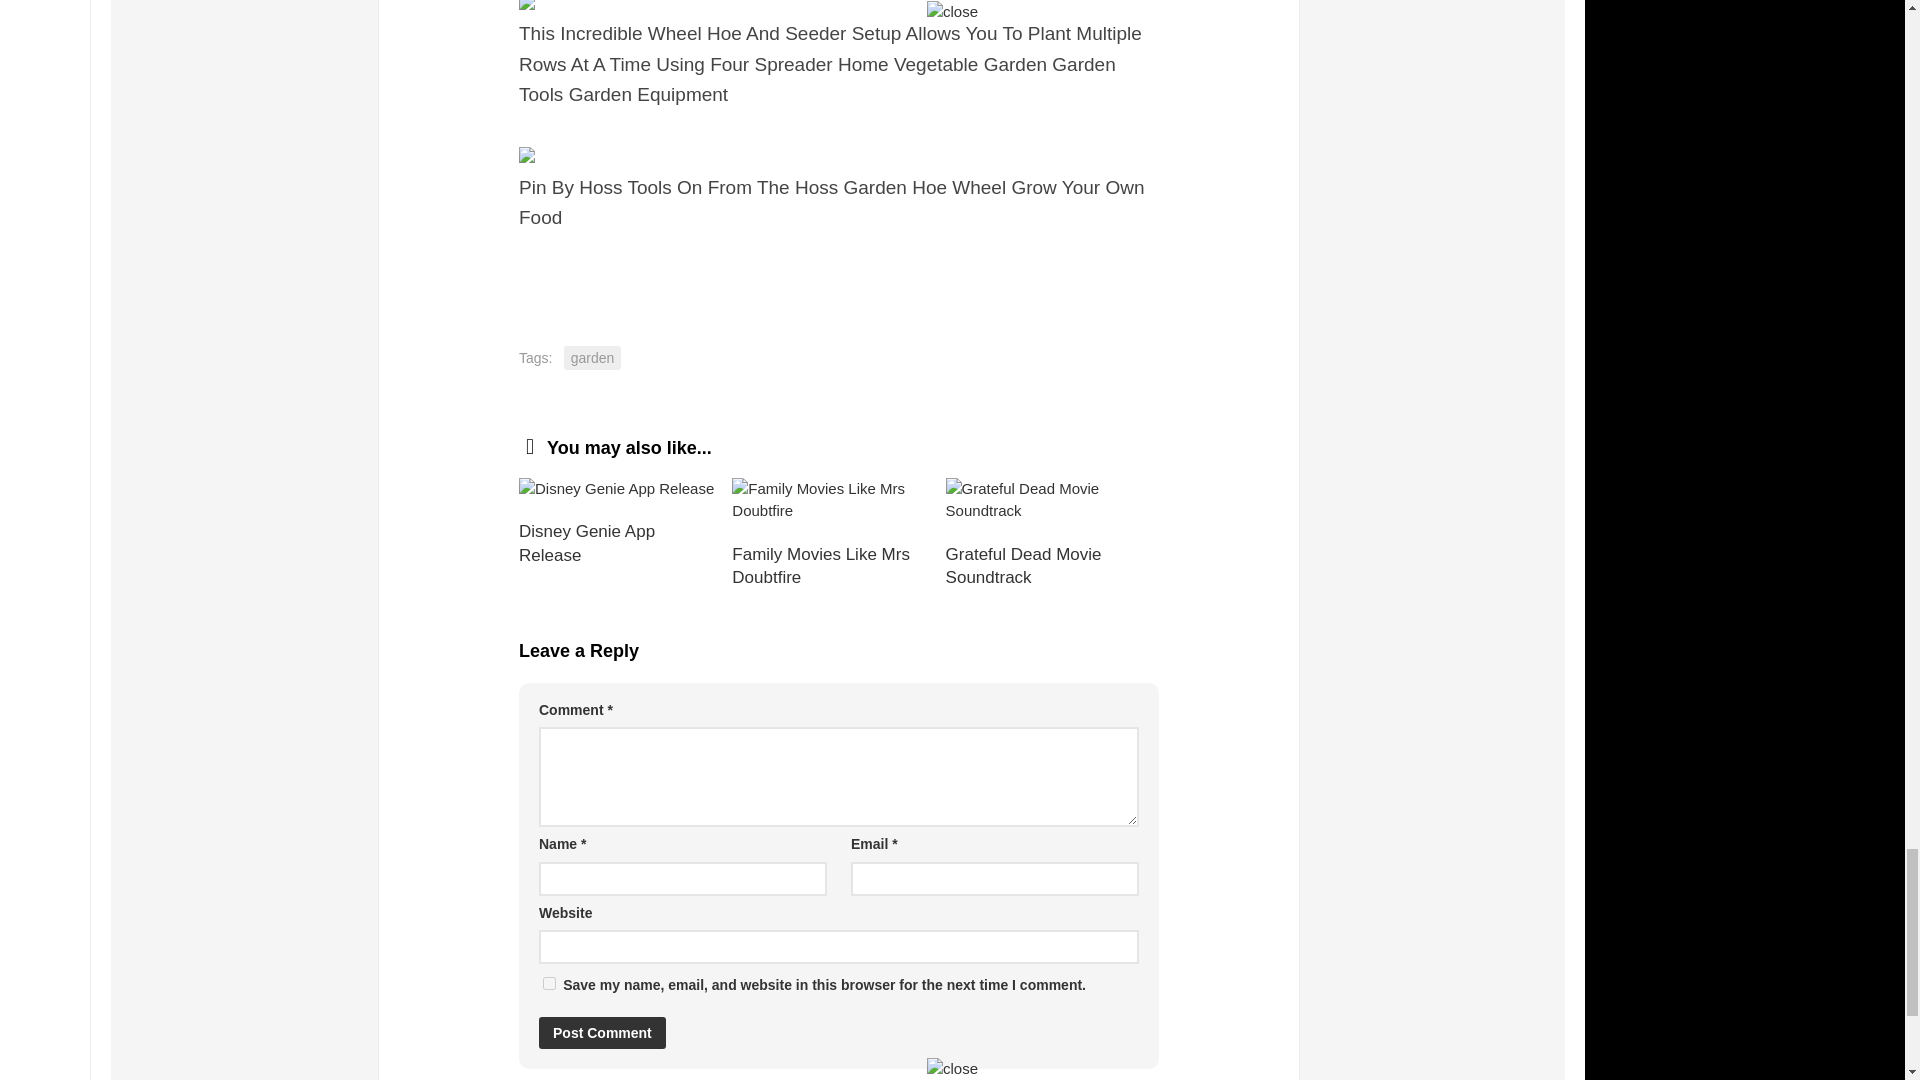  I want to click on Disney Genie App Release, so click(624, 490).